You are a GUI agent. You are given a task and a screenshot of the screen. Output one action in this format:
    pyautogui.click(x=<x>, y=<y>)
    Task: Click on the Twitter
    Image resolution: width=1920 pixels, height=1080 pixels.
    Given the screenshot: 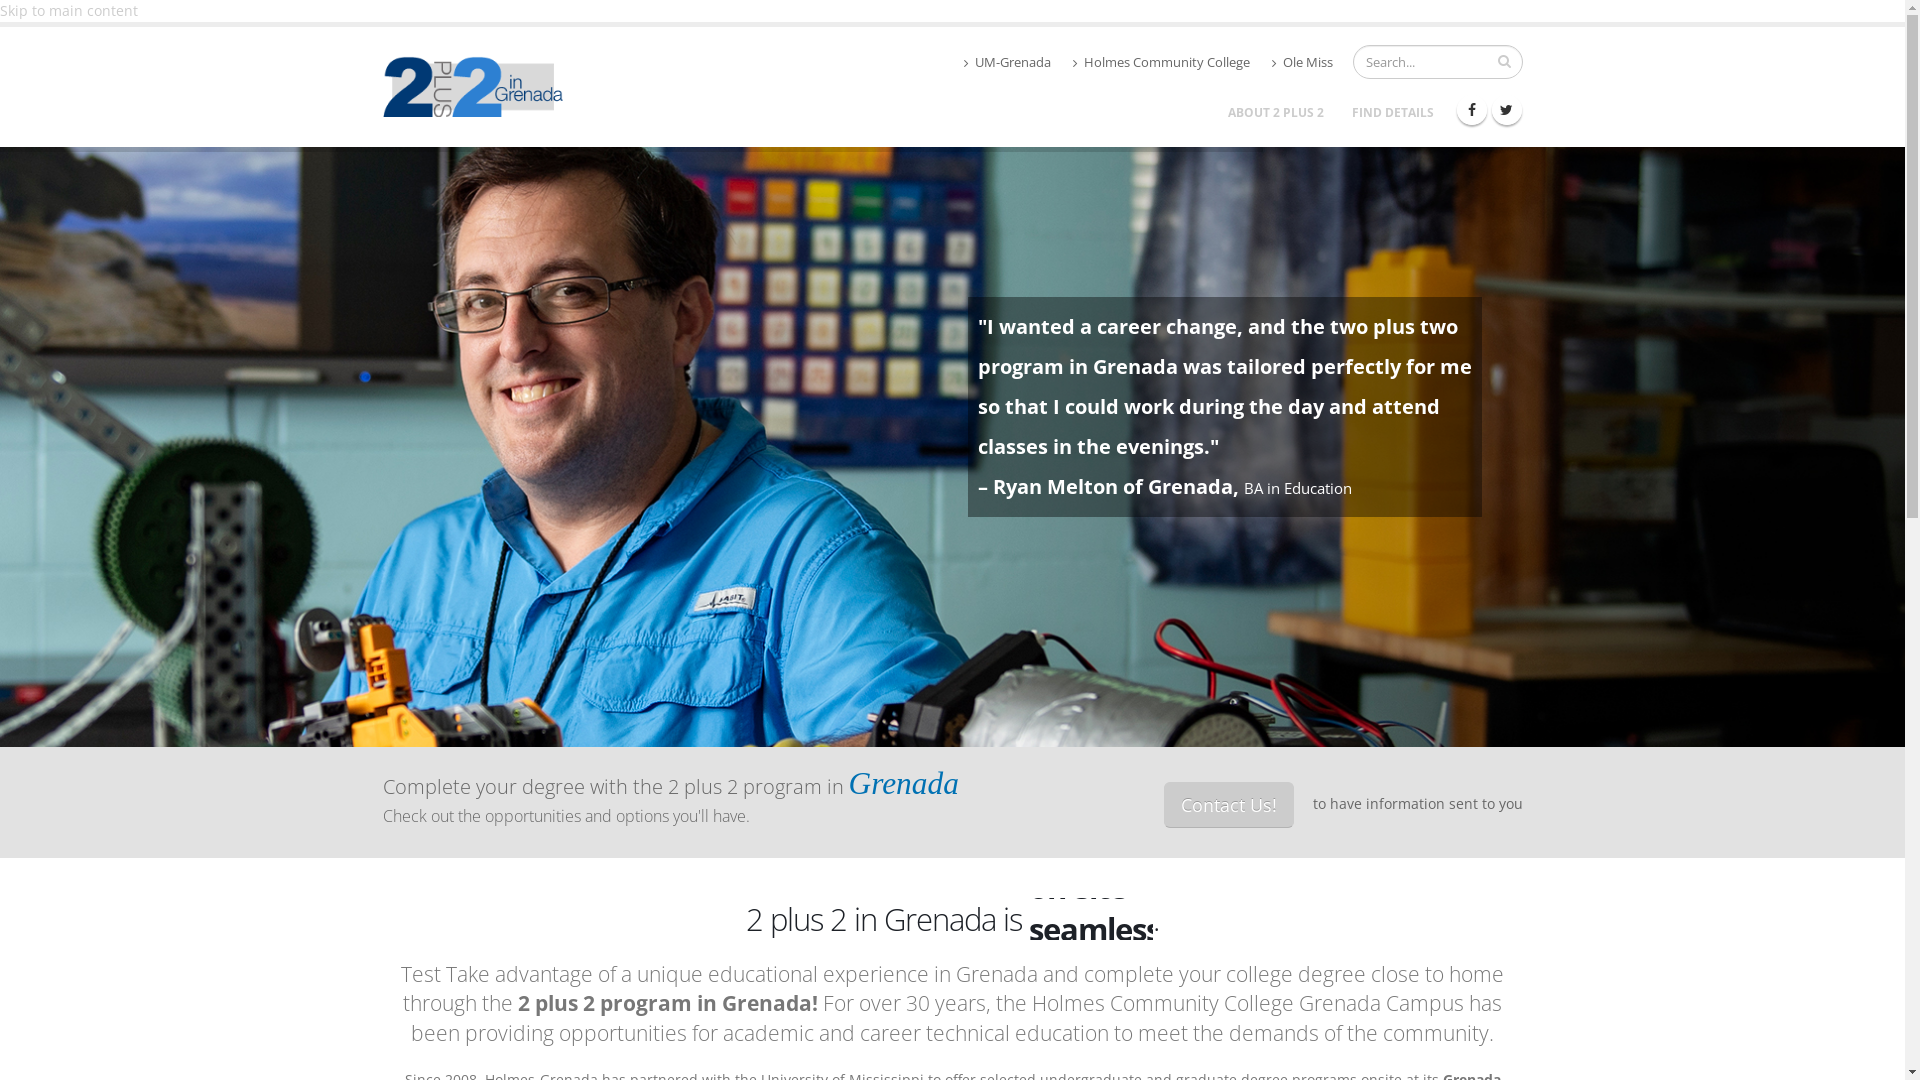 What is the action you would take?
    pyautogui.click(x=1507, y=110)
    